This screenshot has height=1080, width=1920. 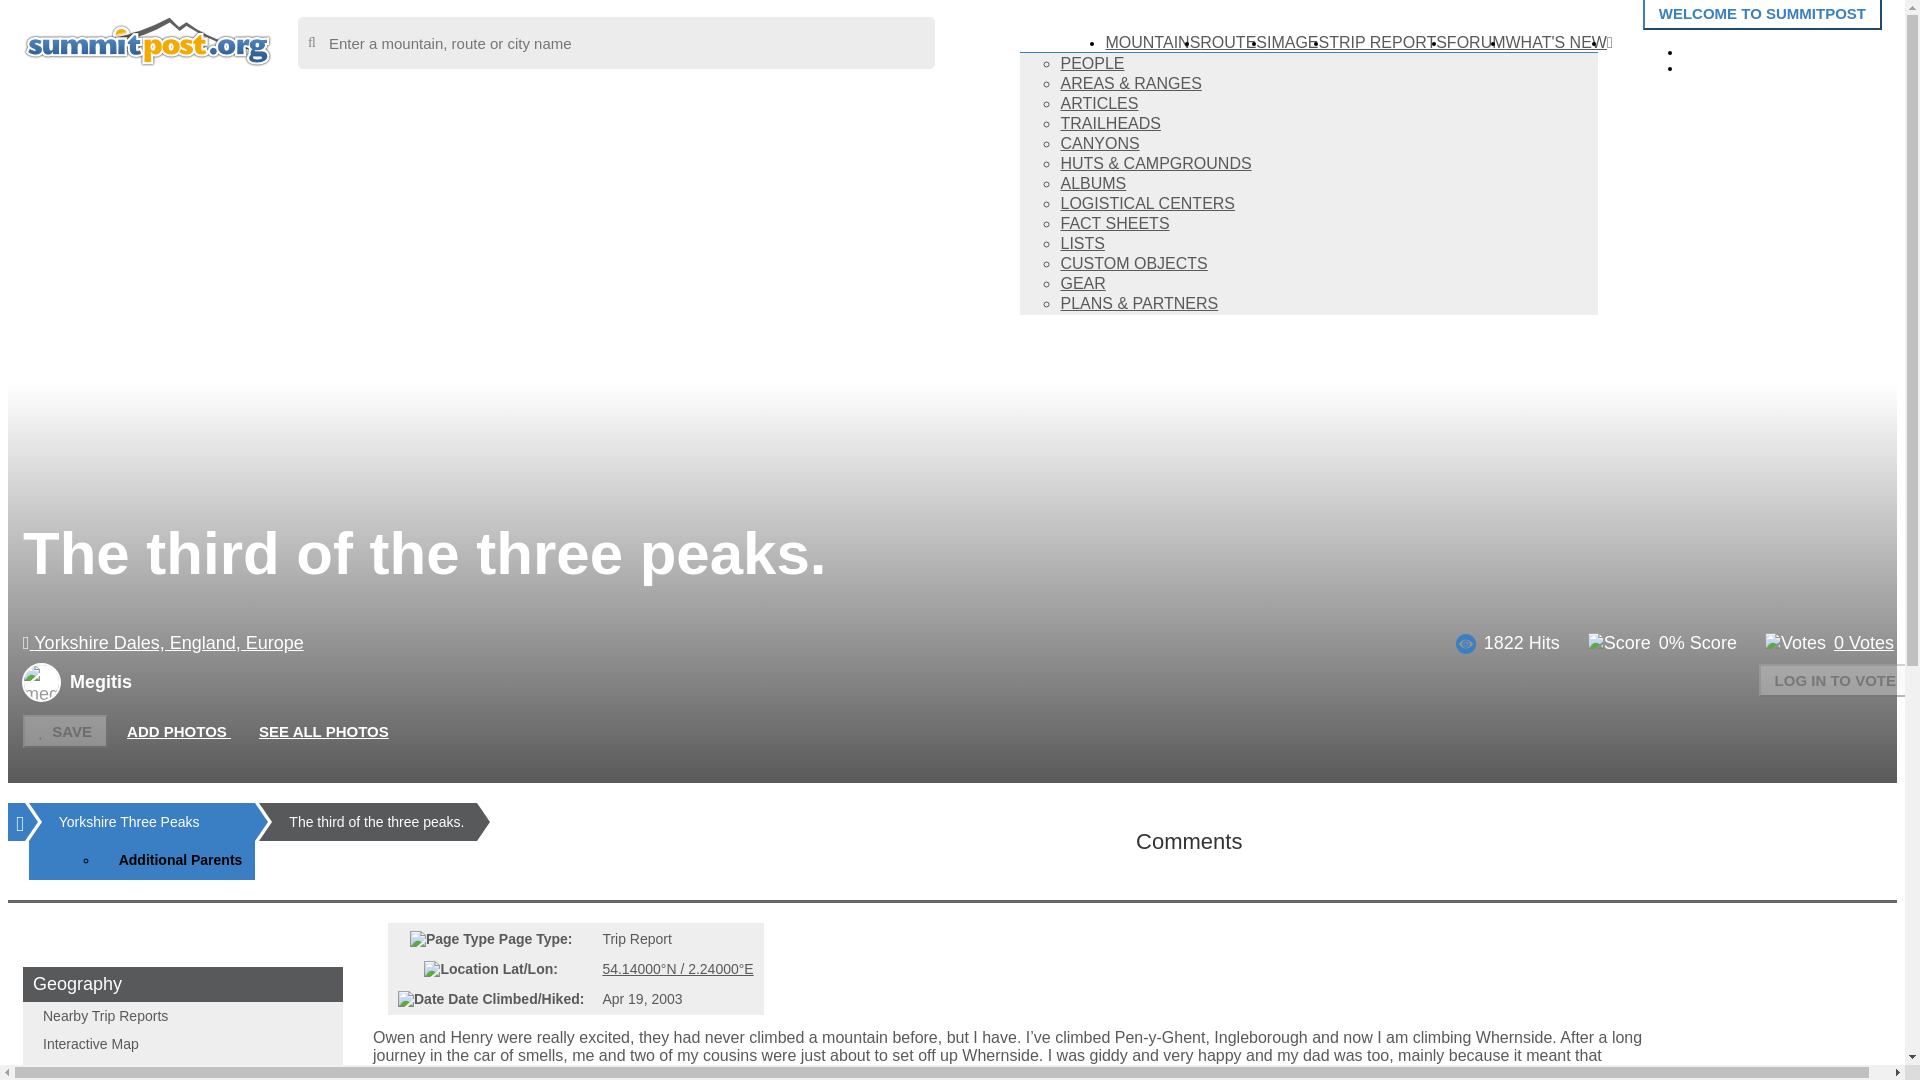 I want to click on Views, so click(x=1466, y=644).